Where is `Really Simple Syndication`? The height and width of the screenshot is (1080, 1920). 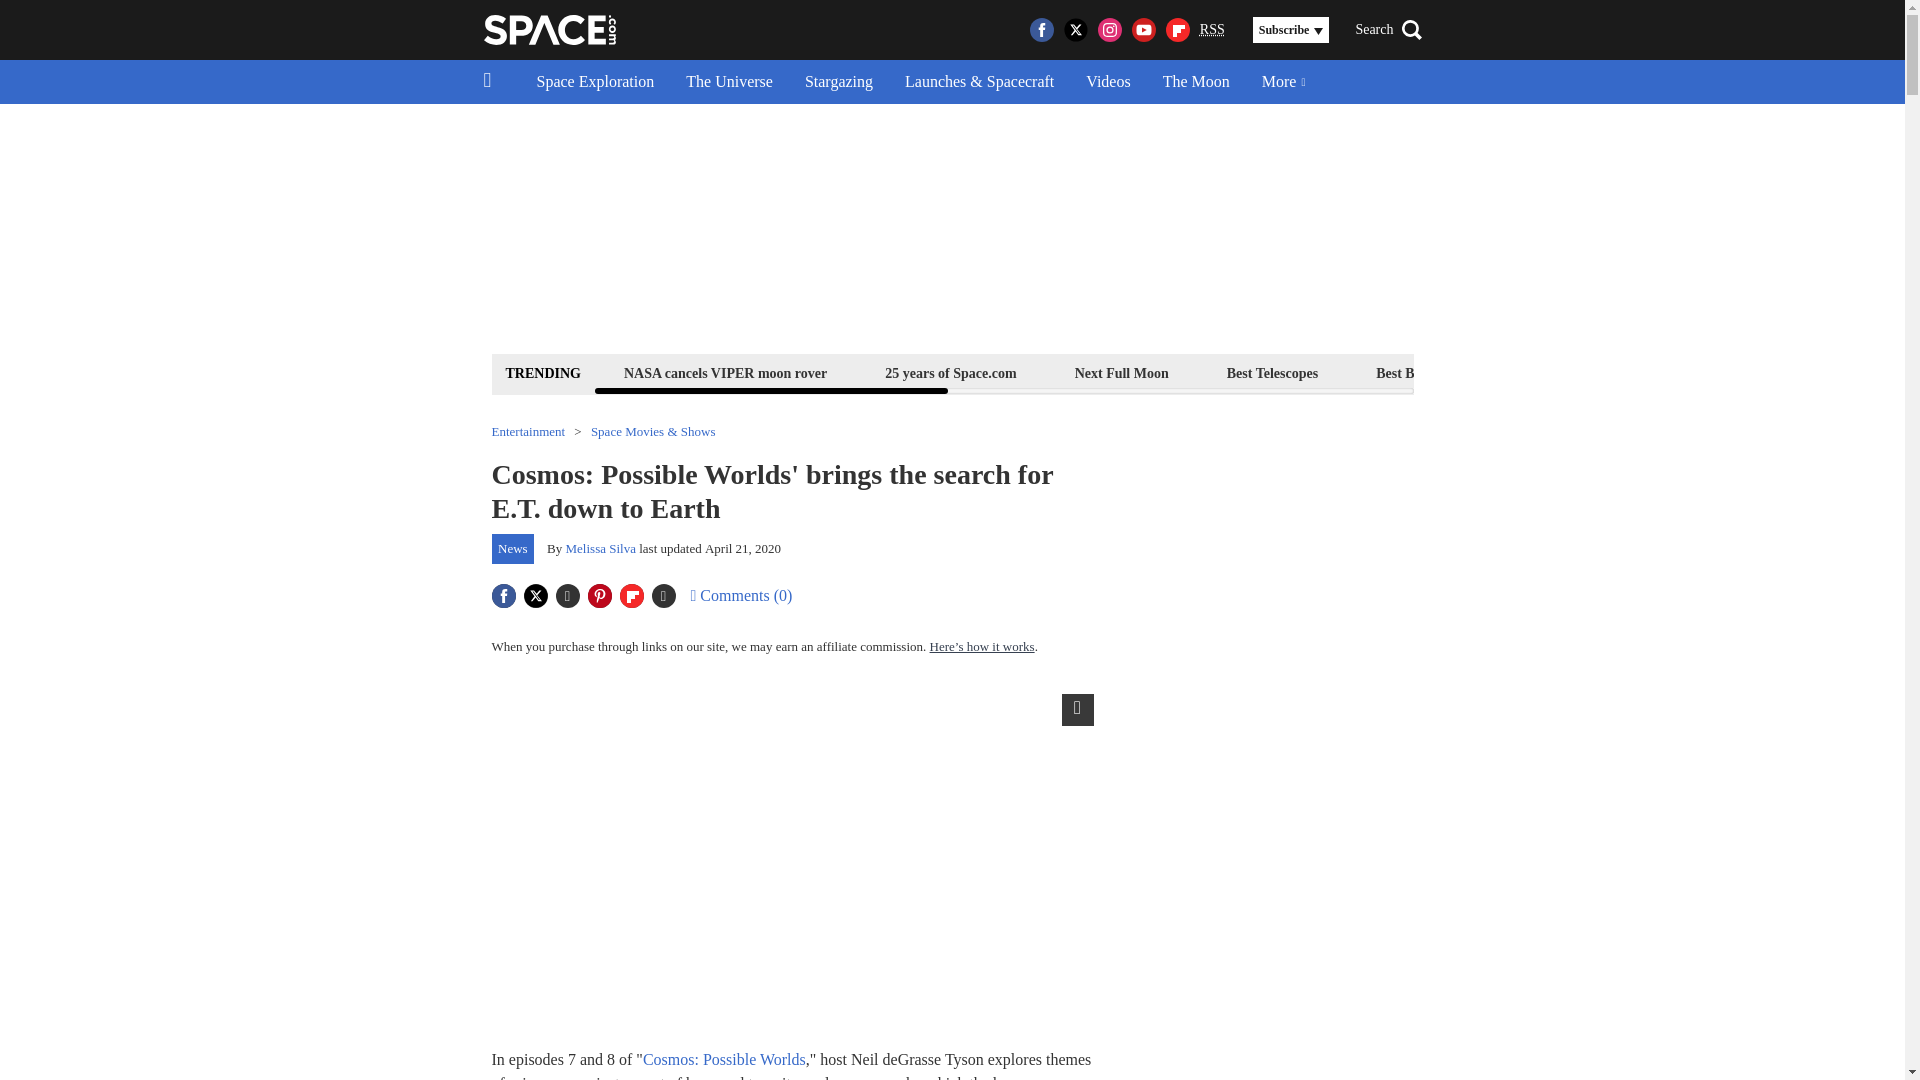
Really Simple Syndication is located at coordinates (1212, 28).